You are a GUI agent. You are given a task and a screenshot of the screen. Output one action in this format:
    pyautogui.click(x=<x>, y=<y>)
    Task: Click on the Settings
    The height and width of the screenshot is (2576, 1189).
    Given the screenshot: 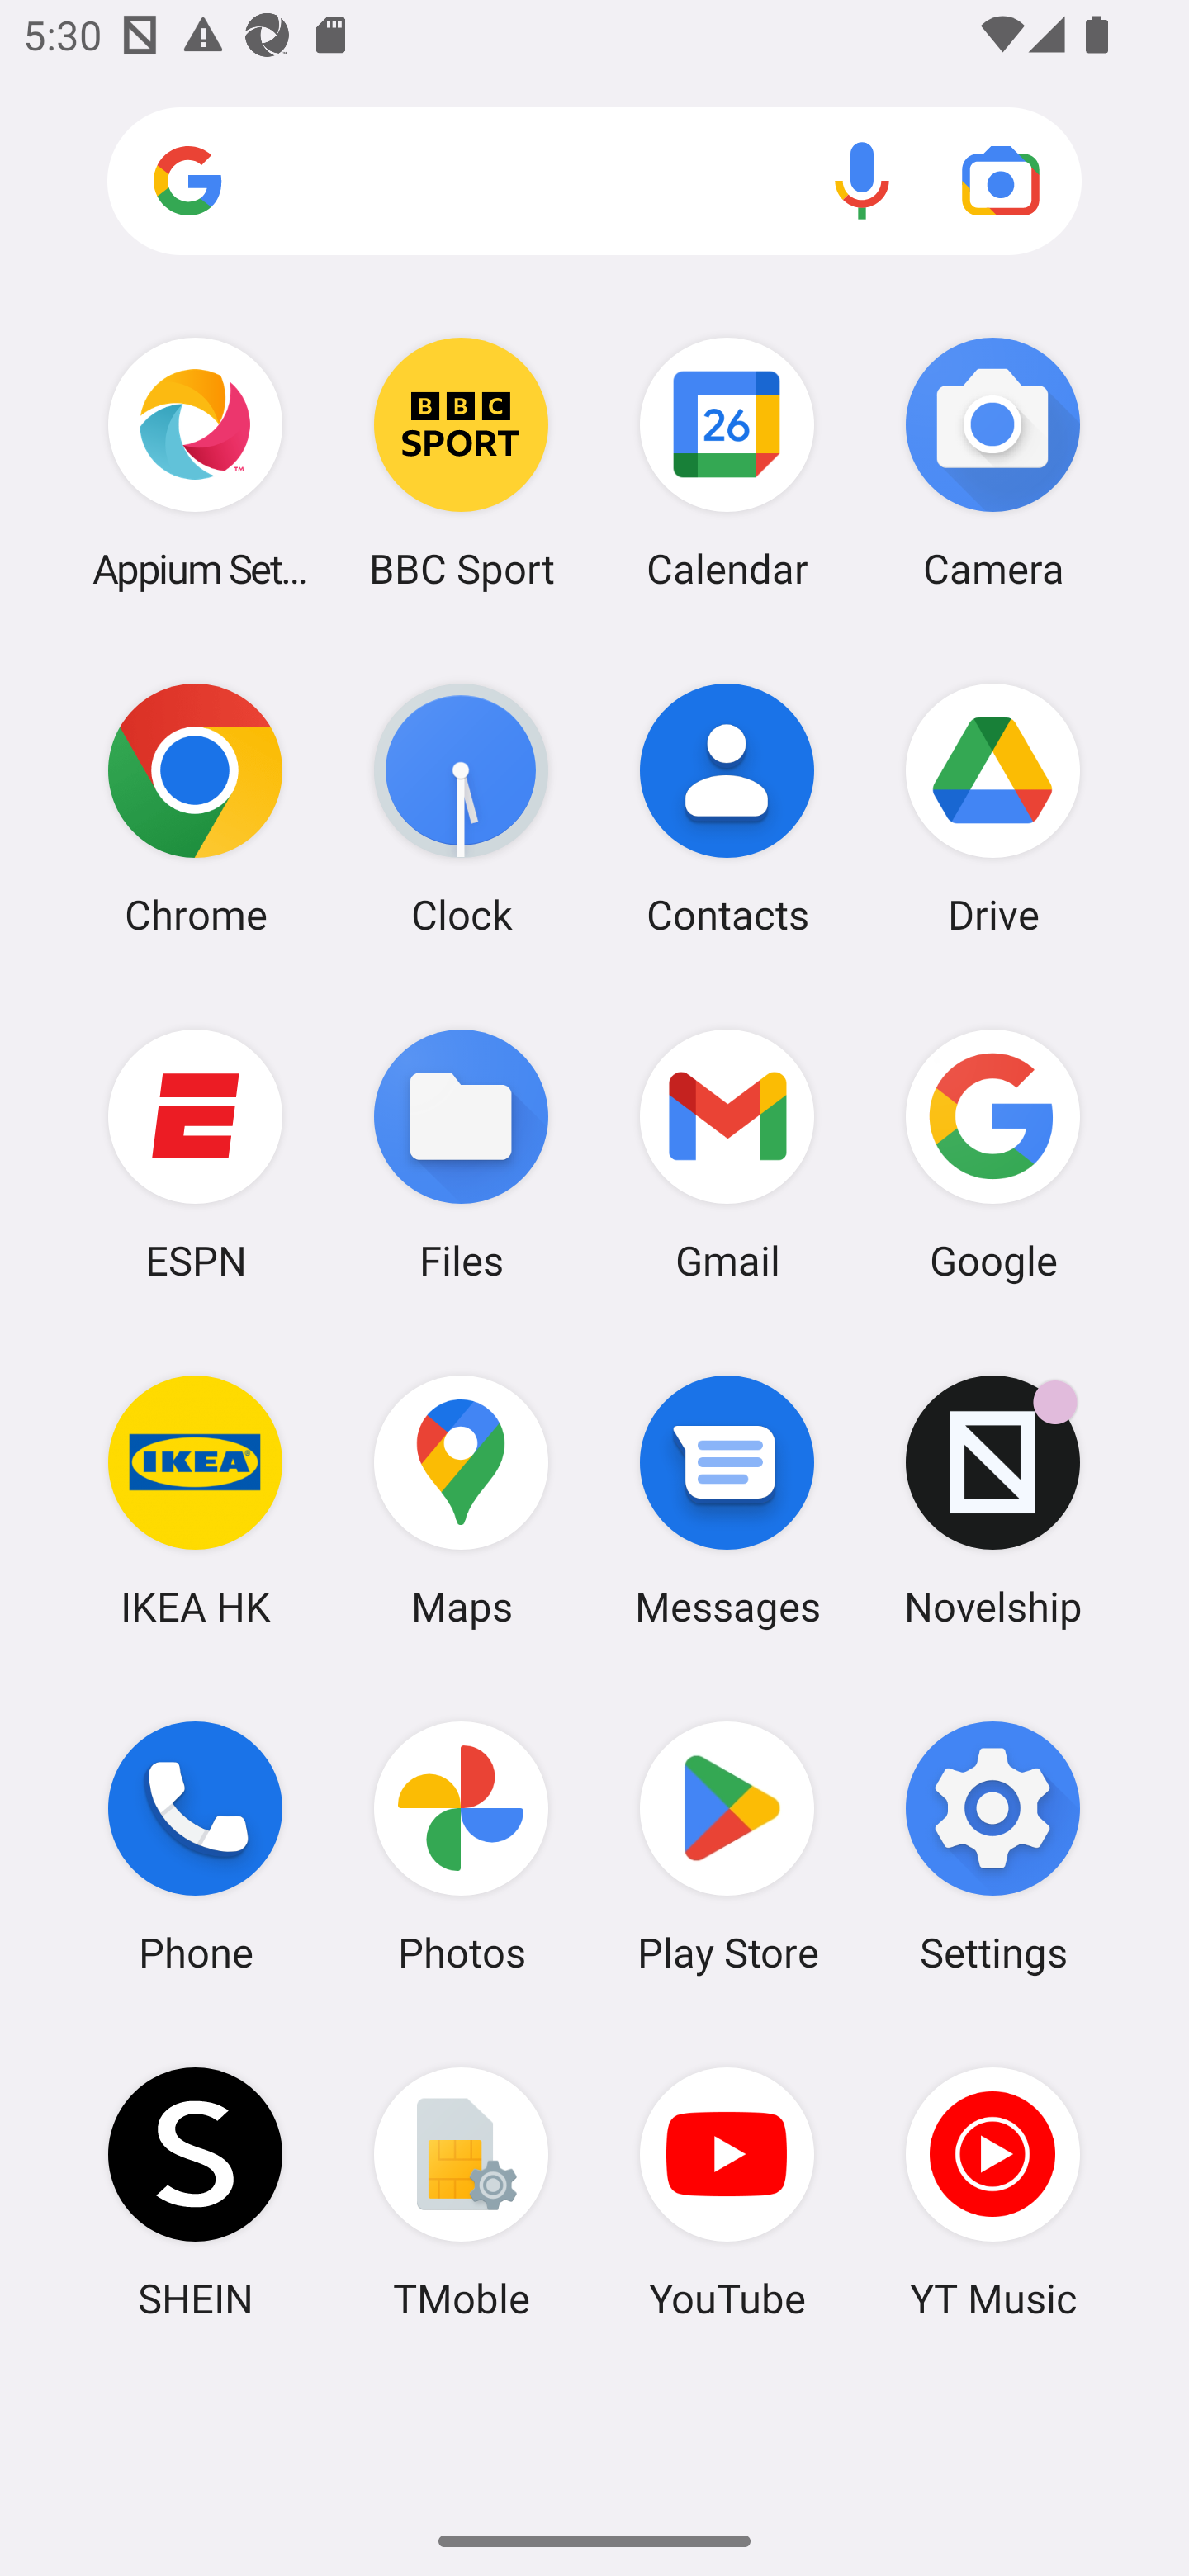 What is the action you would take?
    pyautogui.click(x=992, y=1847)
    